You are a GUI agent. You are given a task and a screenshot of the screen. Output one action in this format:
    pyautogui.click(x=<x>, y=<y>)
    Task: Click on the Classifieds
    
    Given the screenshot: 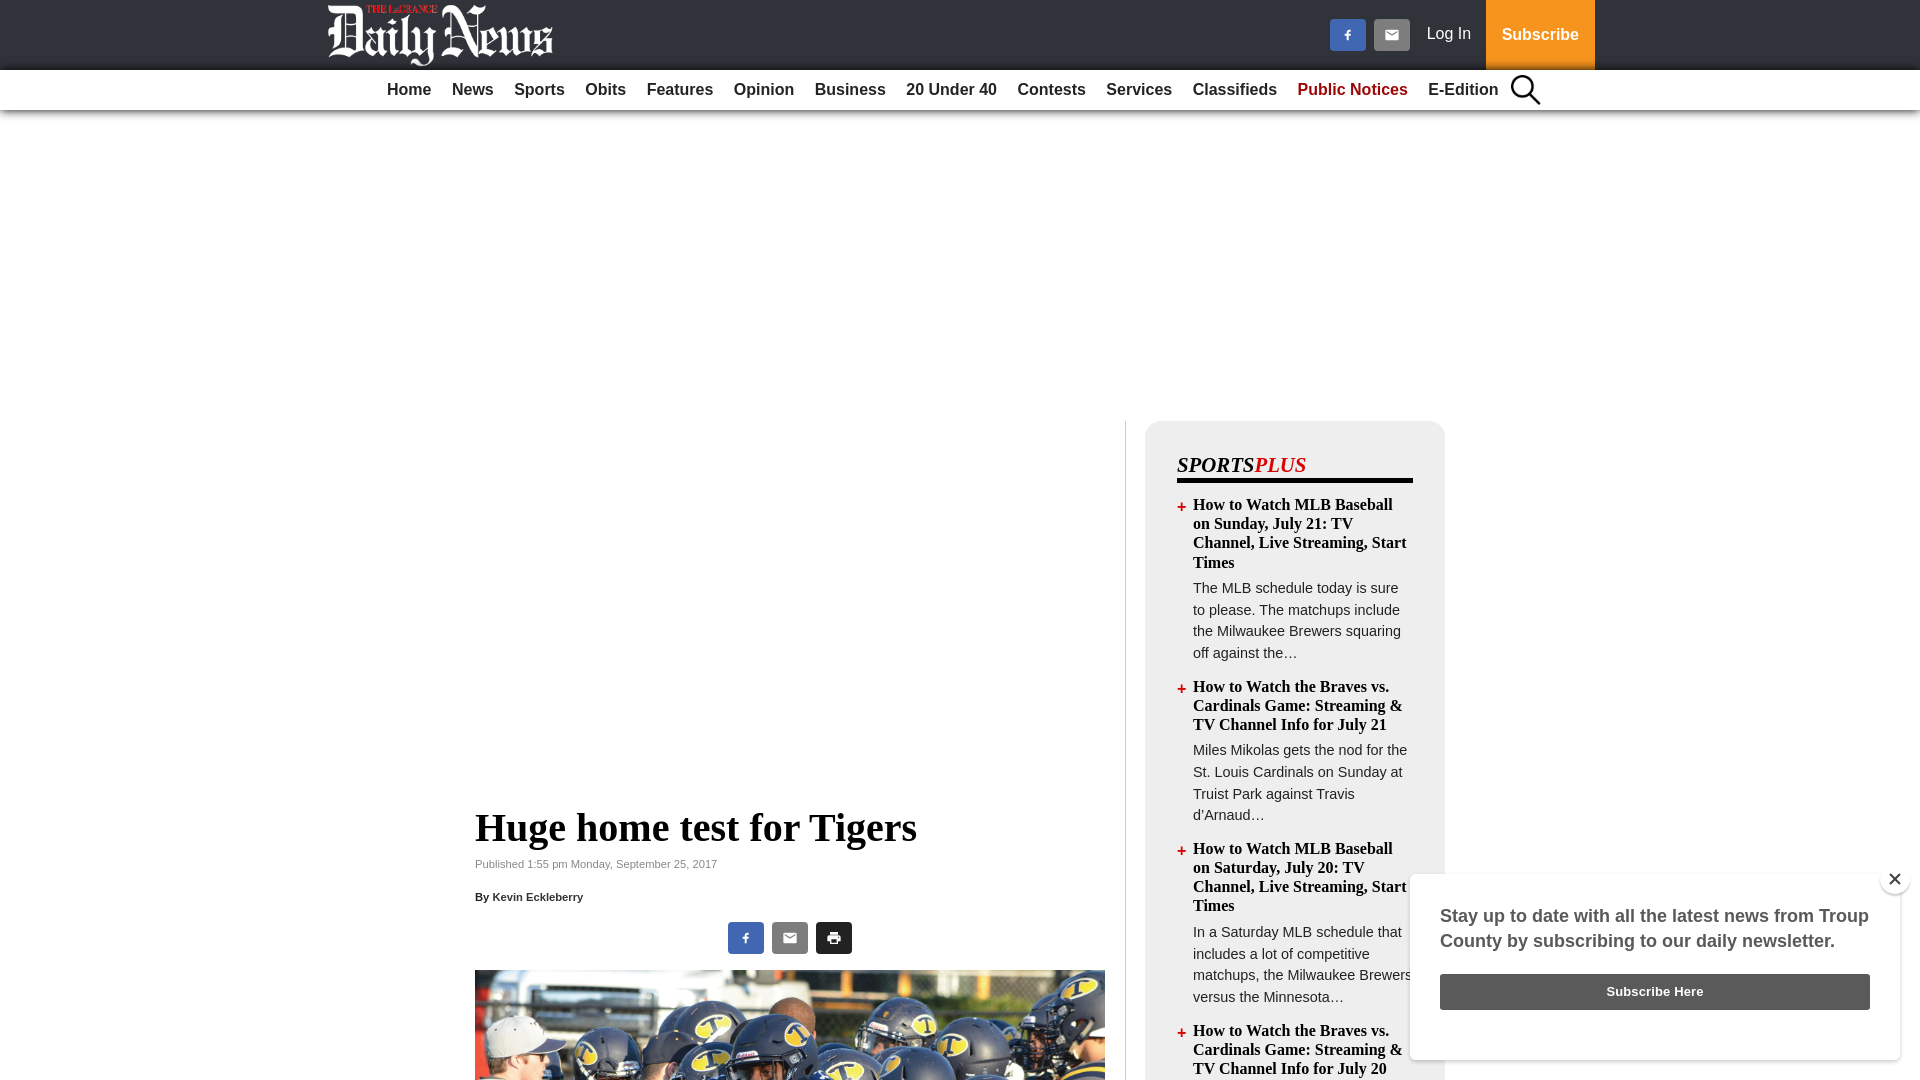 What is the action you would take?
    pyautogui.click(x=1234, y=90)
    